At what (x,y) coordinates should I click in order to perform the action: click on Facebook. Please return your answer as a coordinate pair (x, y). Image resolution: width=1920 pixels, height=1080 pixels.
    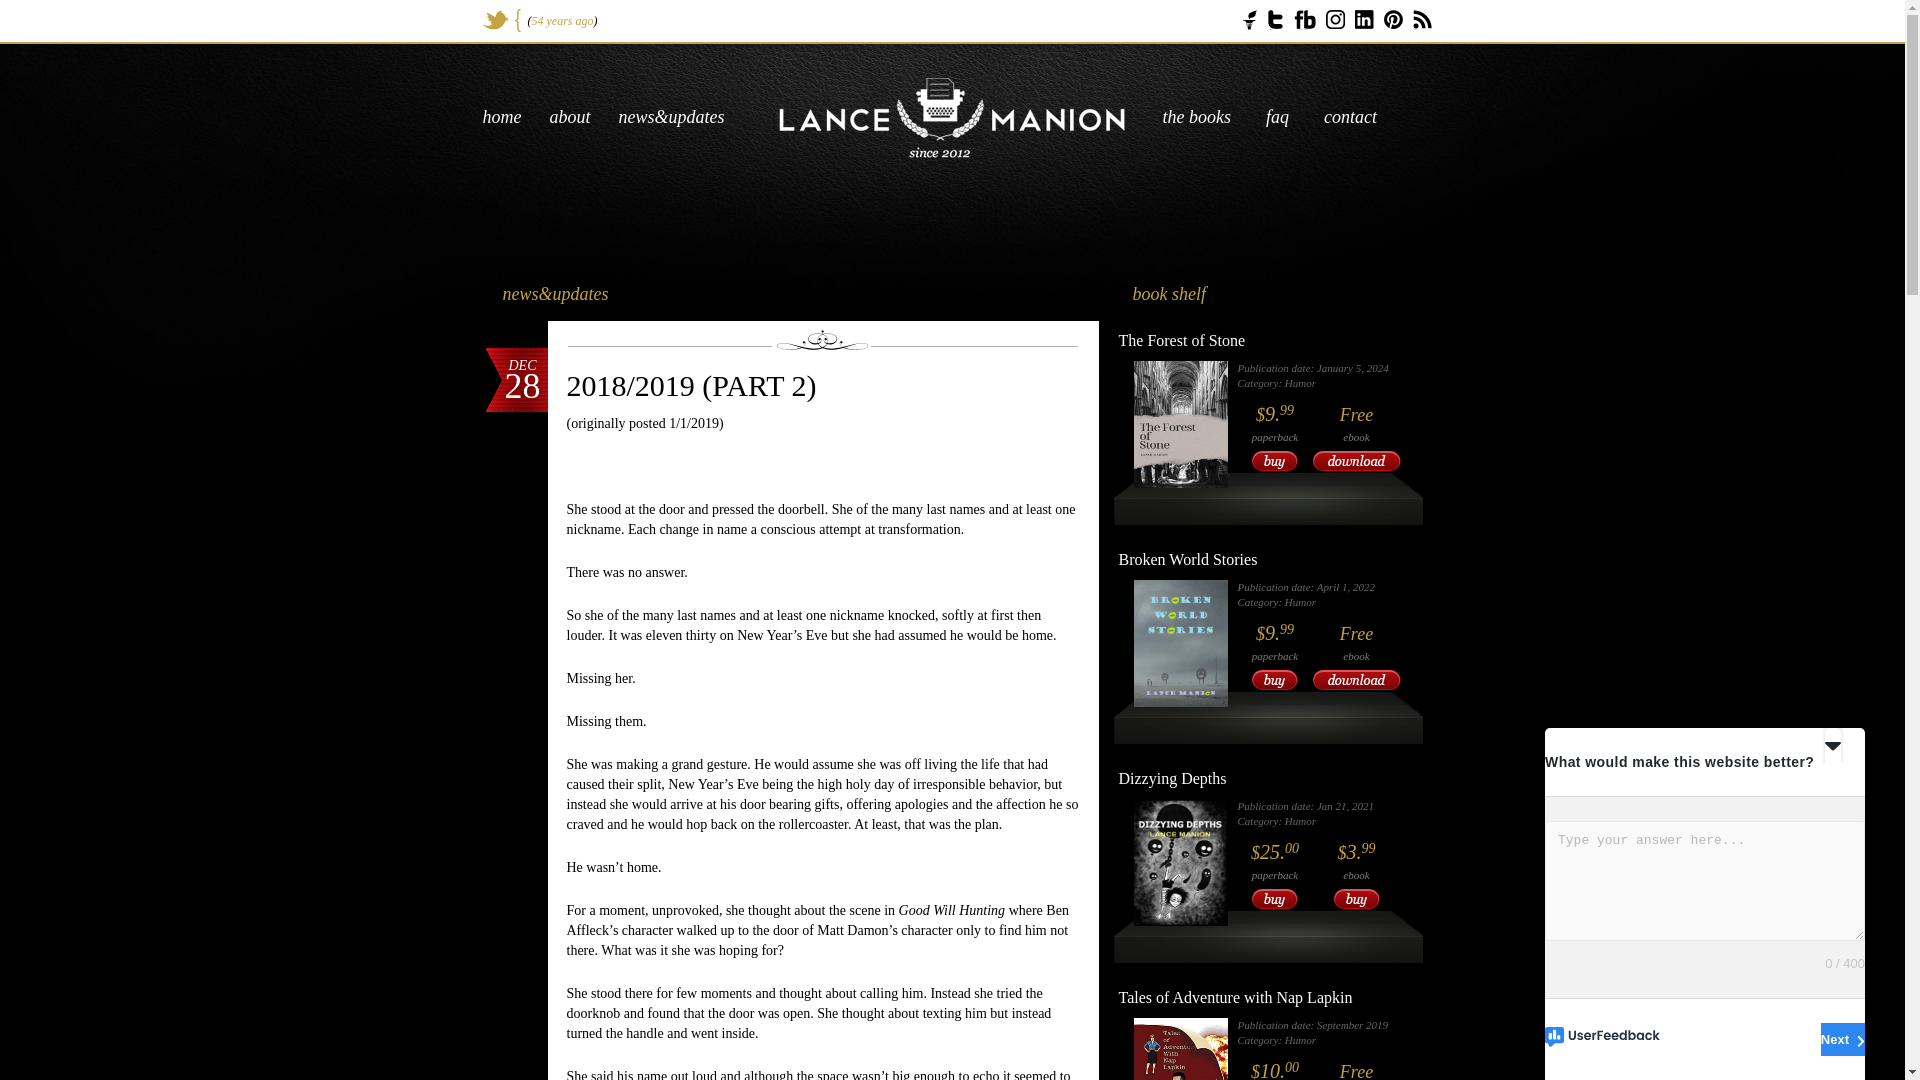
    Looking at the image, I should click on (1304, 20).